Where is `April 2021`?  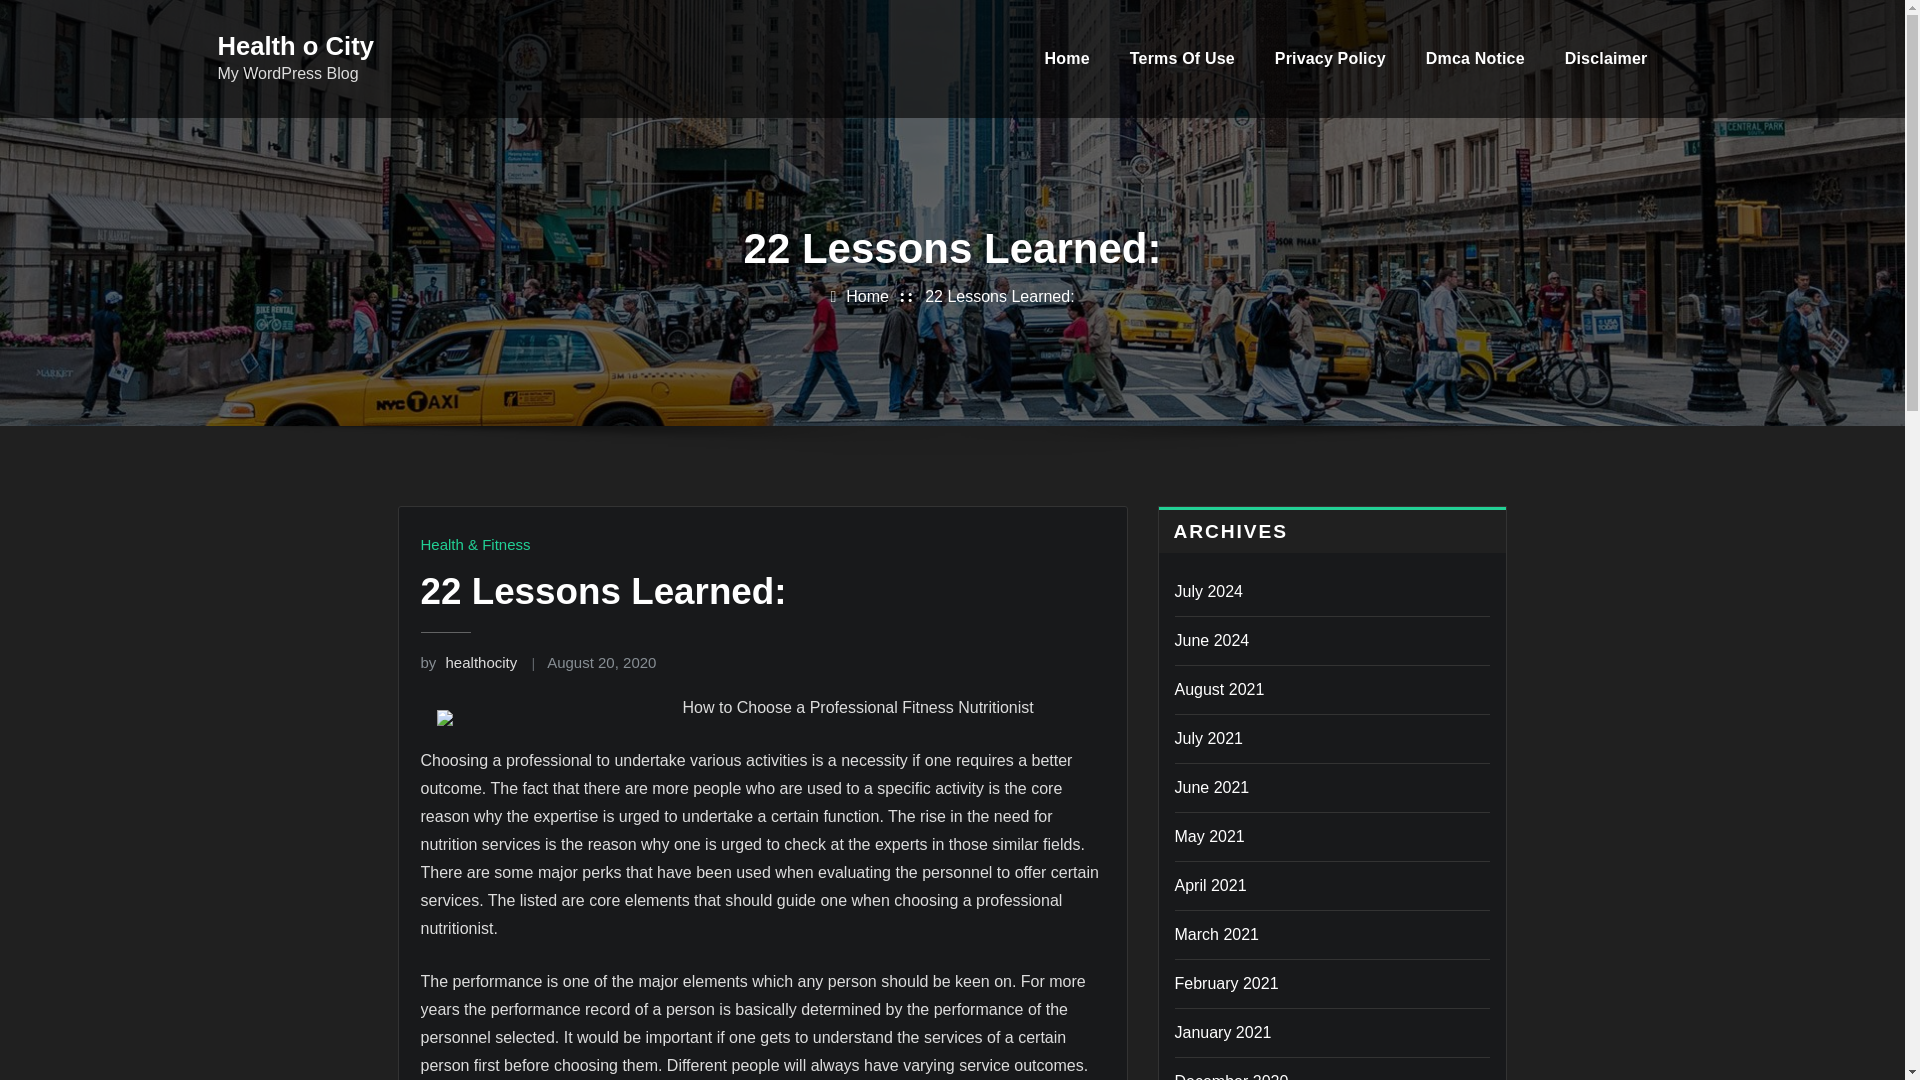
April 2021 is located at coordinates (1210, 885).